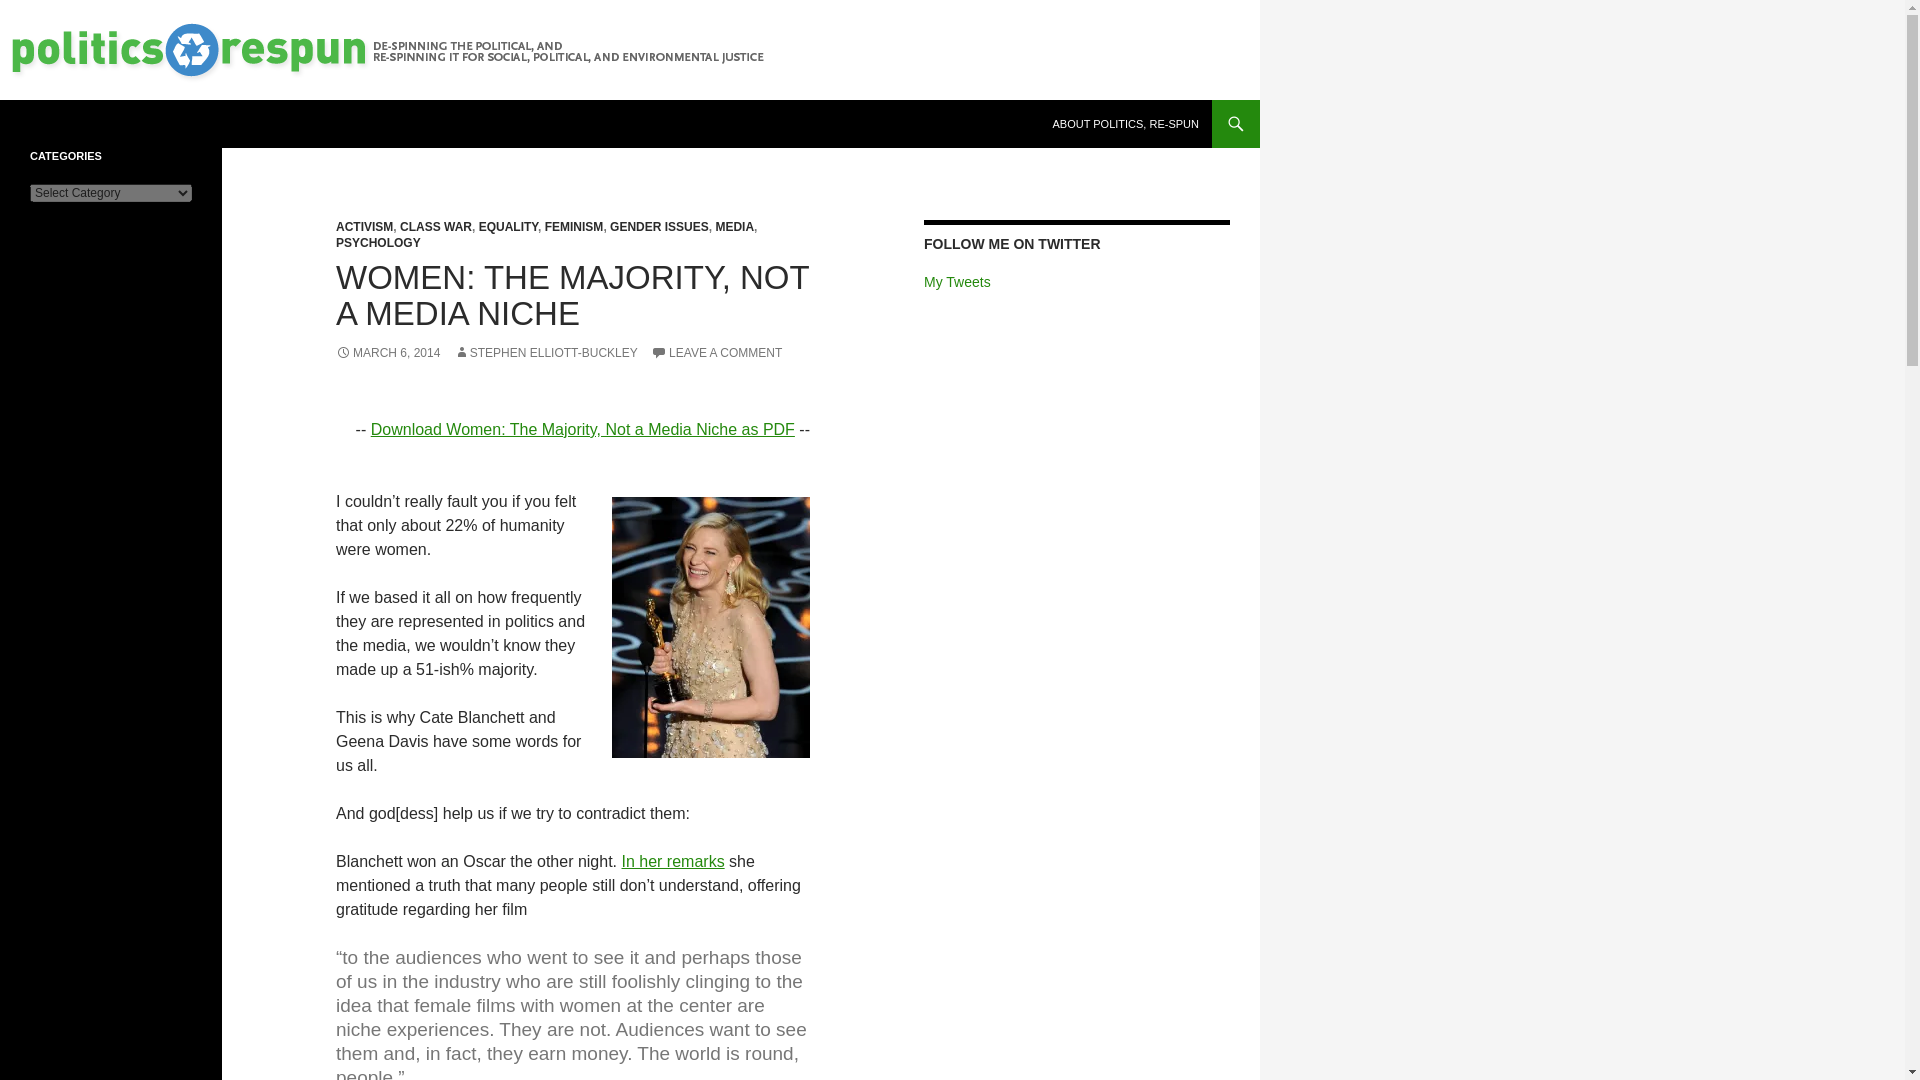 The image size is (1920, 1080). I want to click on PSYCHOLOGY, so click(378, 242).